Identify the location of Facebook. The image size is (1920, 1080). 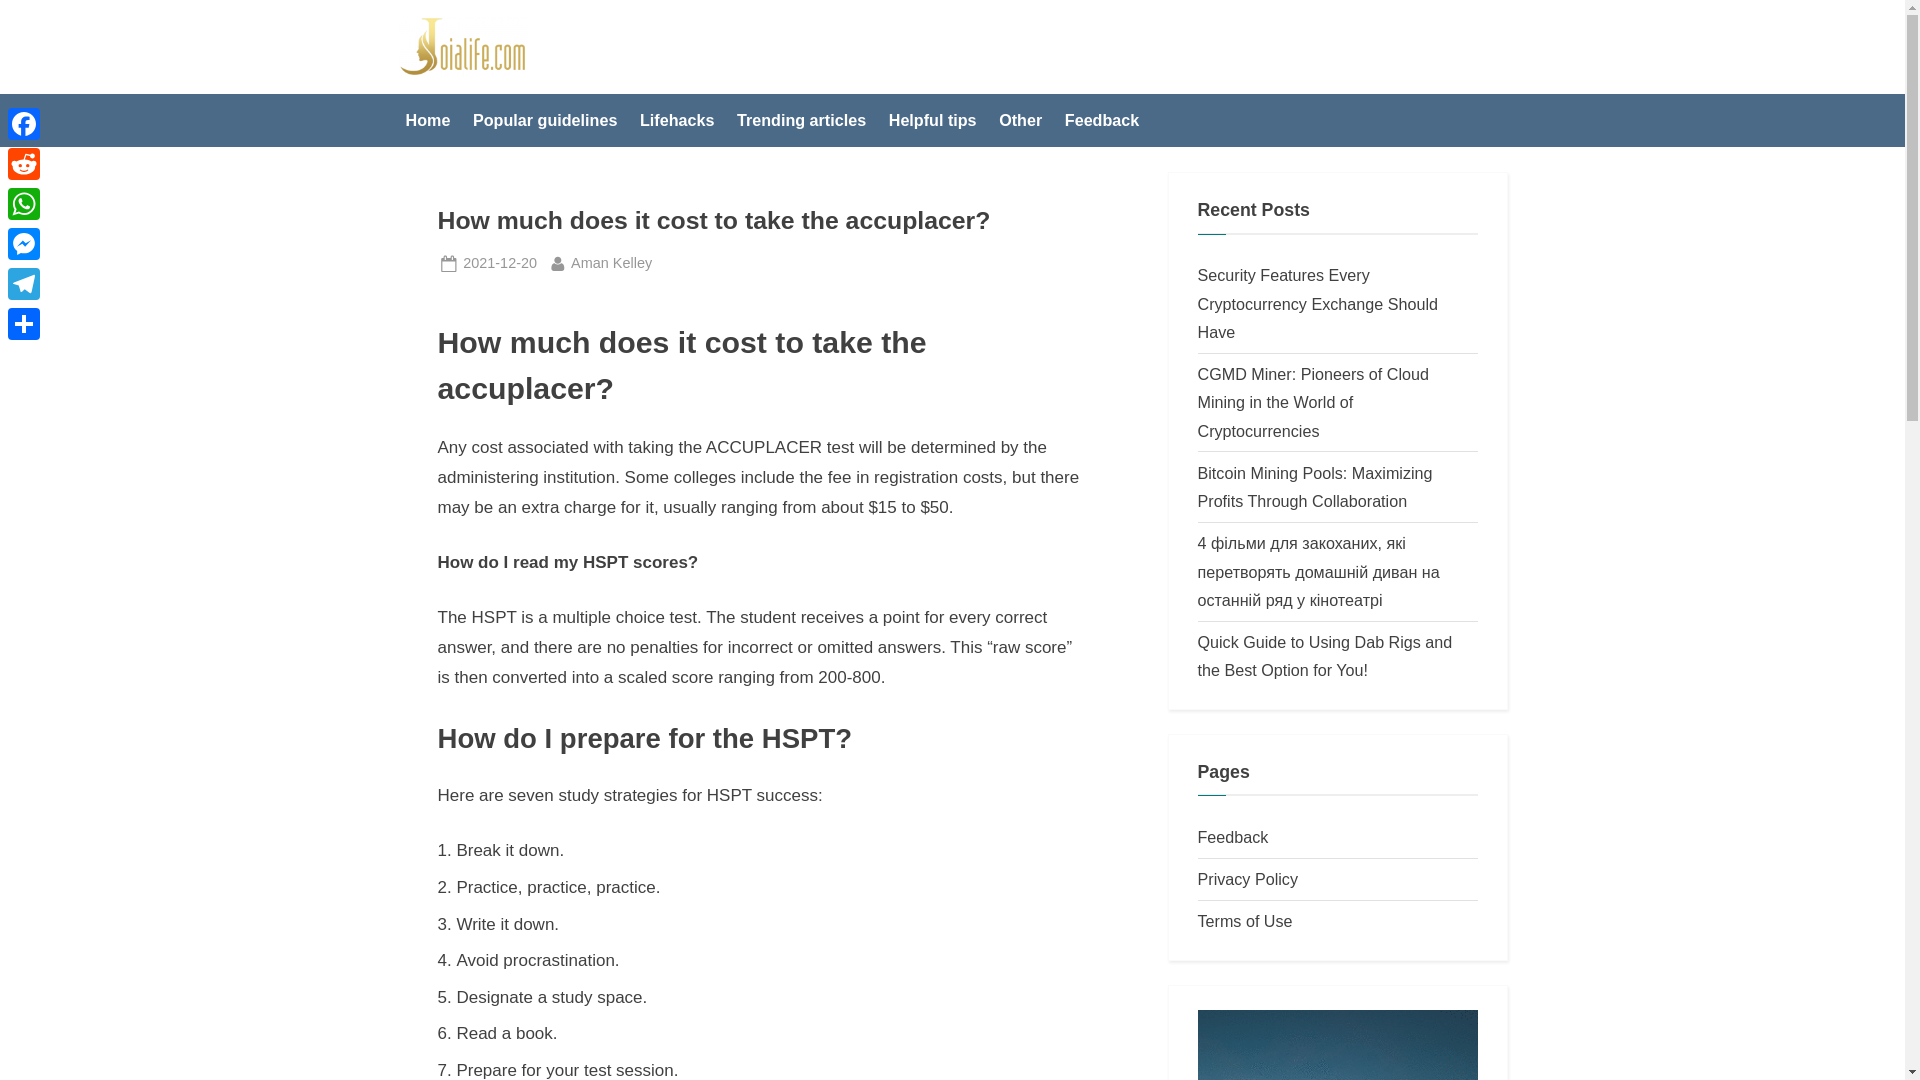
(24, 123).